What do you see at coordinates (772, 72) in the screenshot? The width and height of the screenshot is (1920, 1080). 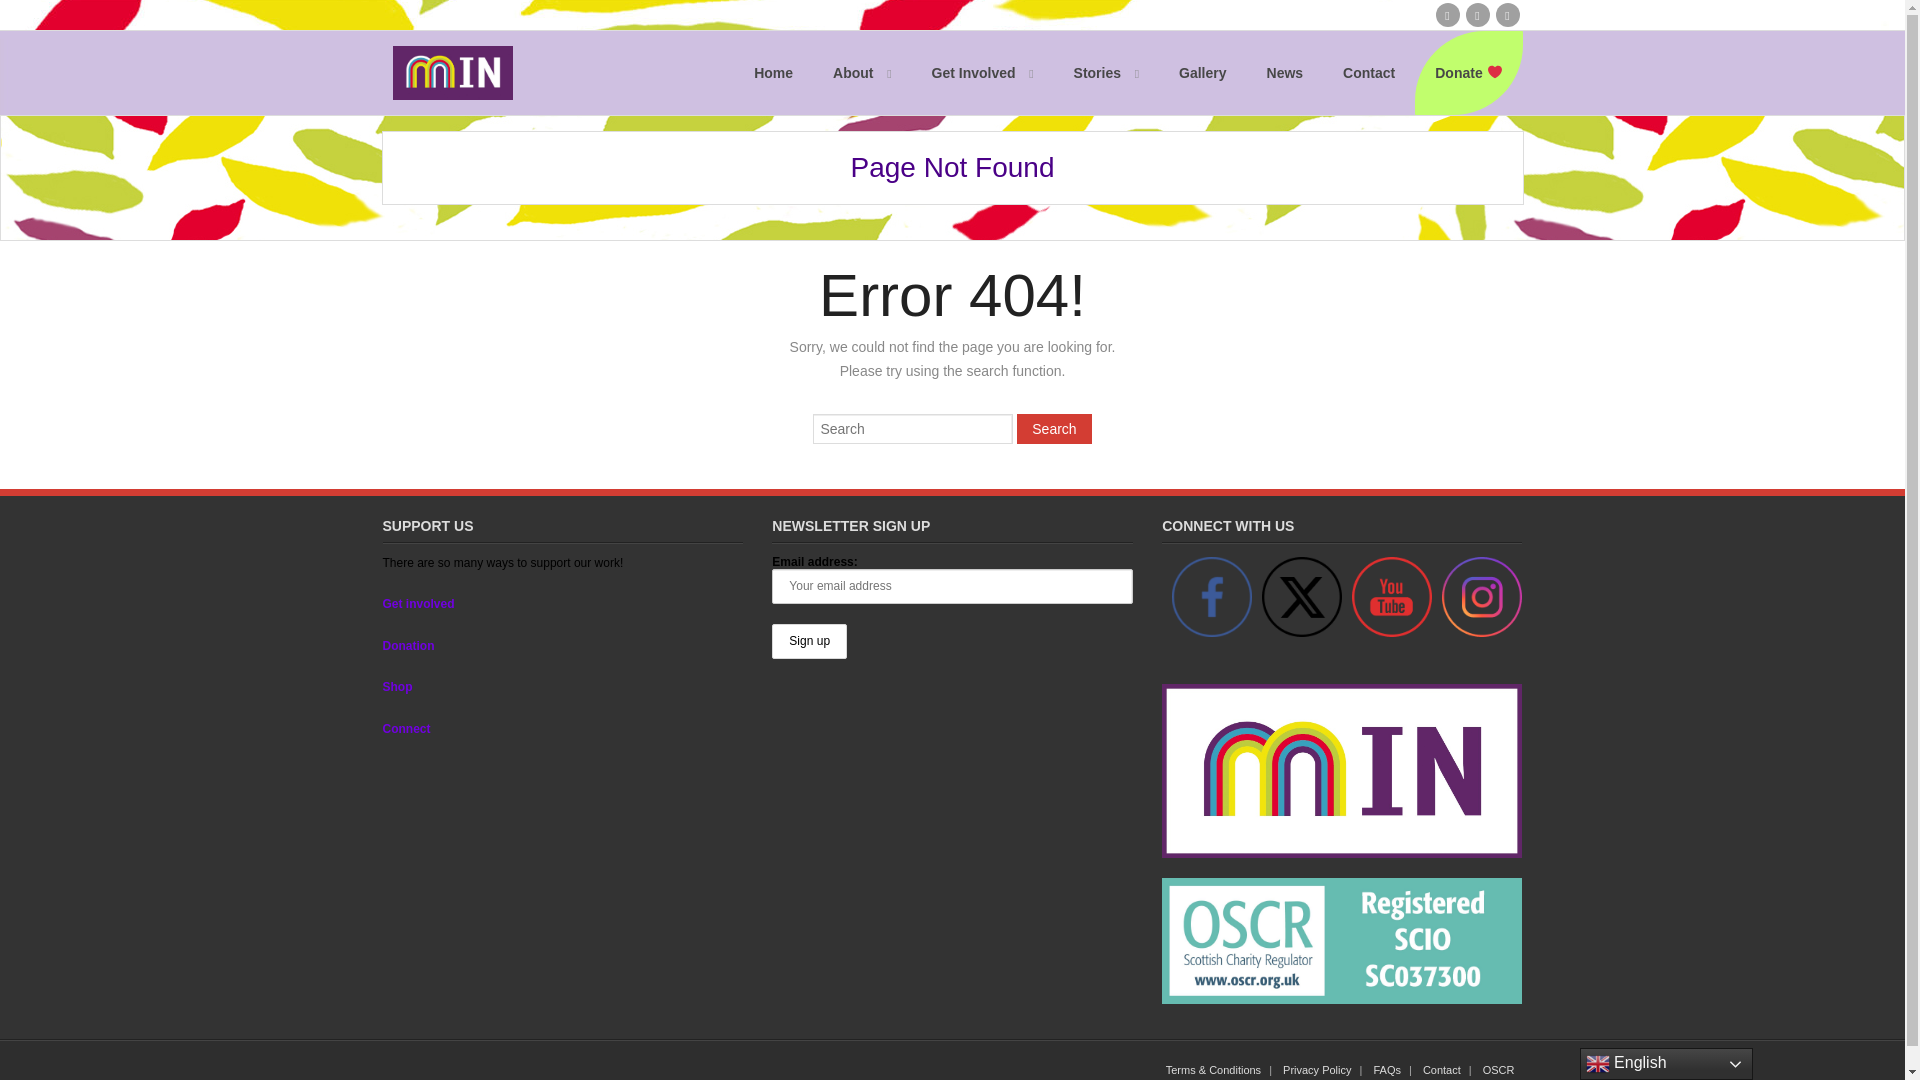 I see `Home` at bounding box center [772, 72].